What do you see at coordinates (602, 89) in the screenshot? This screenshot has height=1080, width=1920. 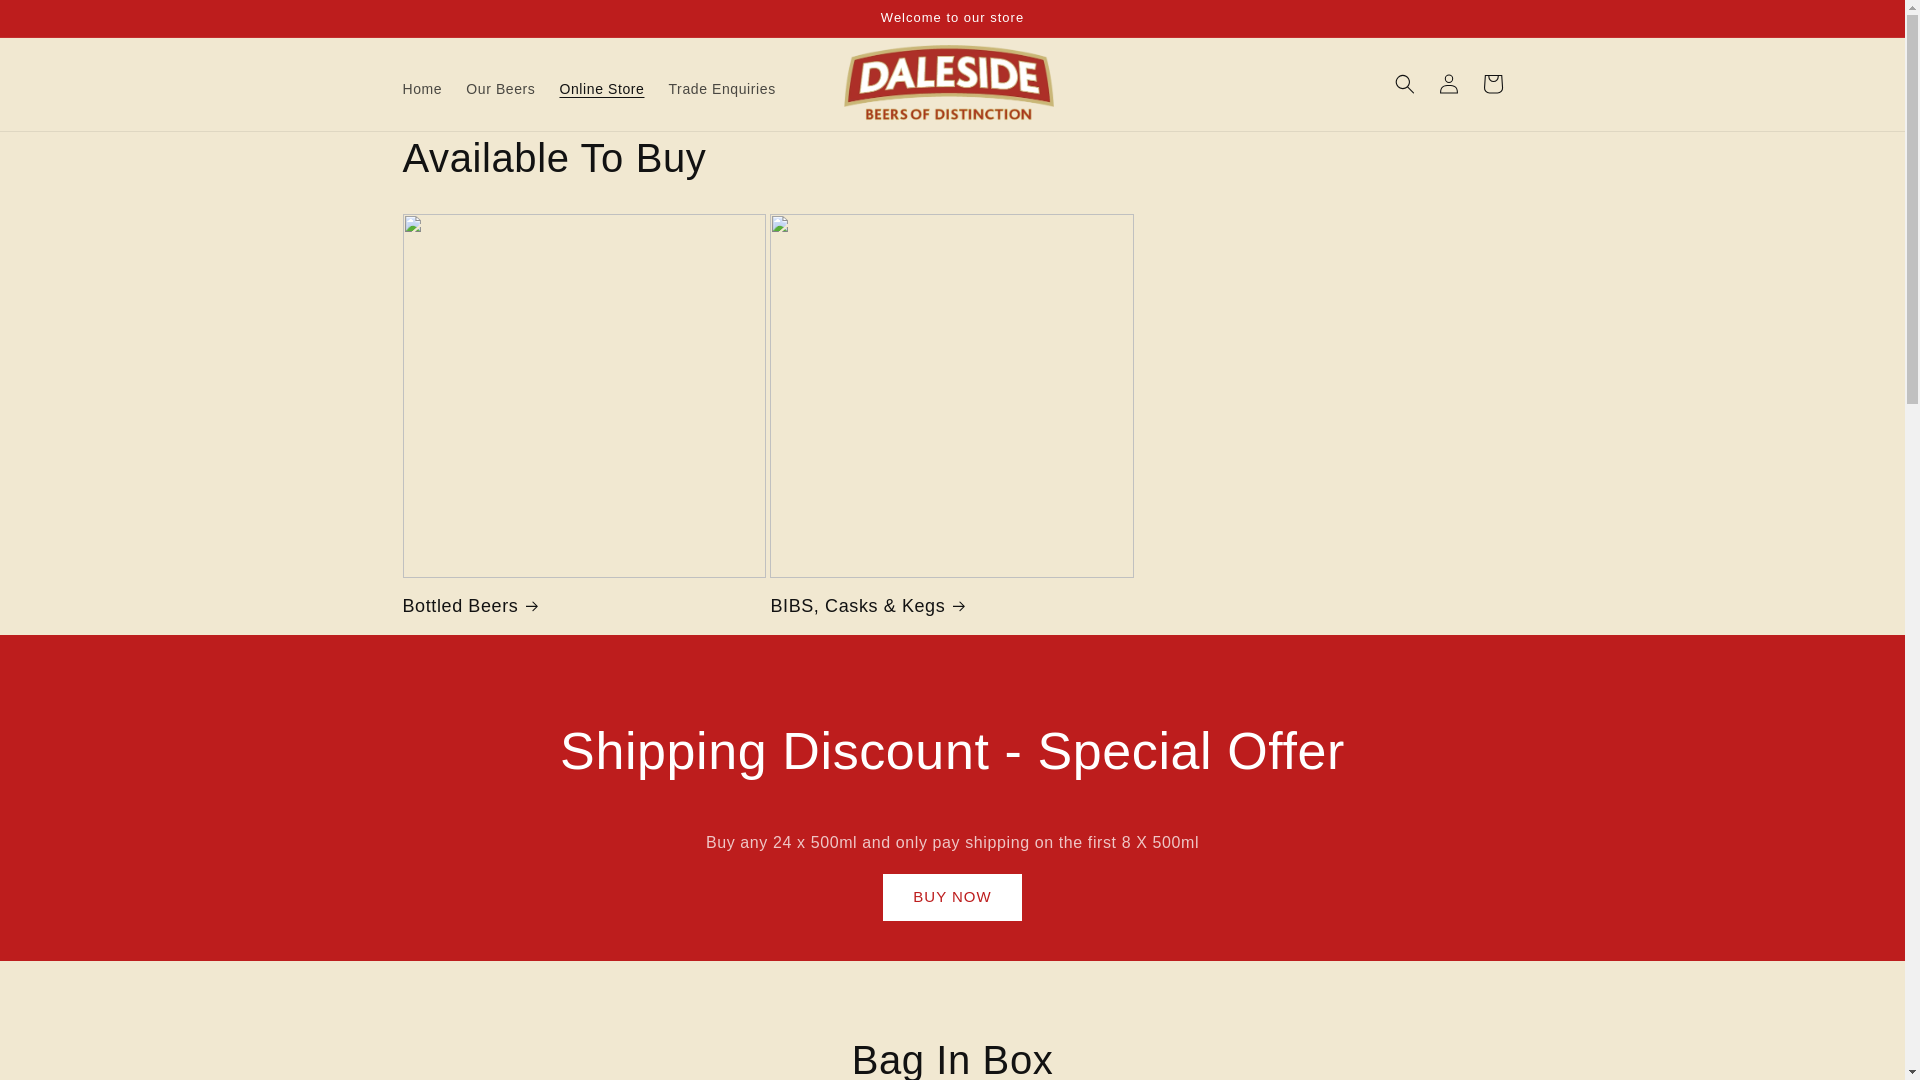 I see `Online Store` at bounding box center [602, 89].